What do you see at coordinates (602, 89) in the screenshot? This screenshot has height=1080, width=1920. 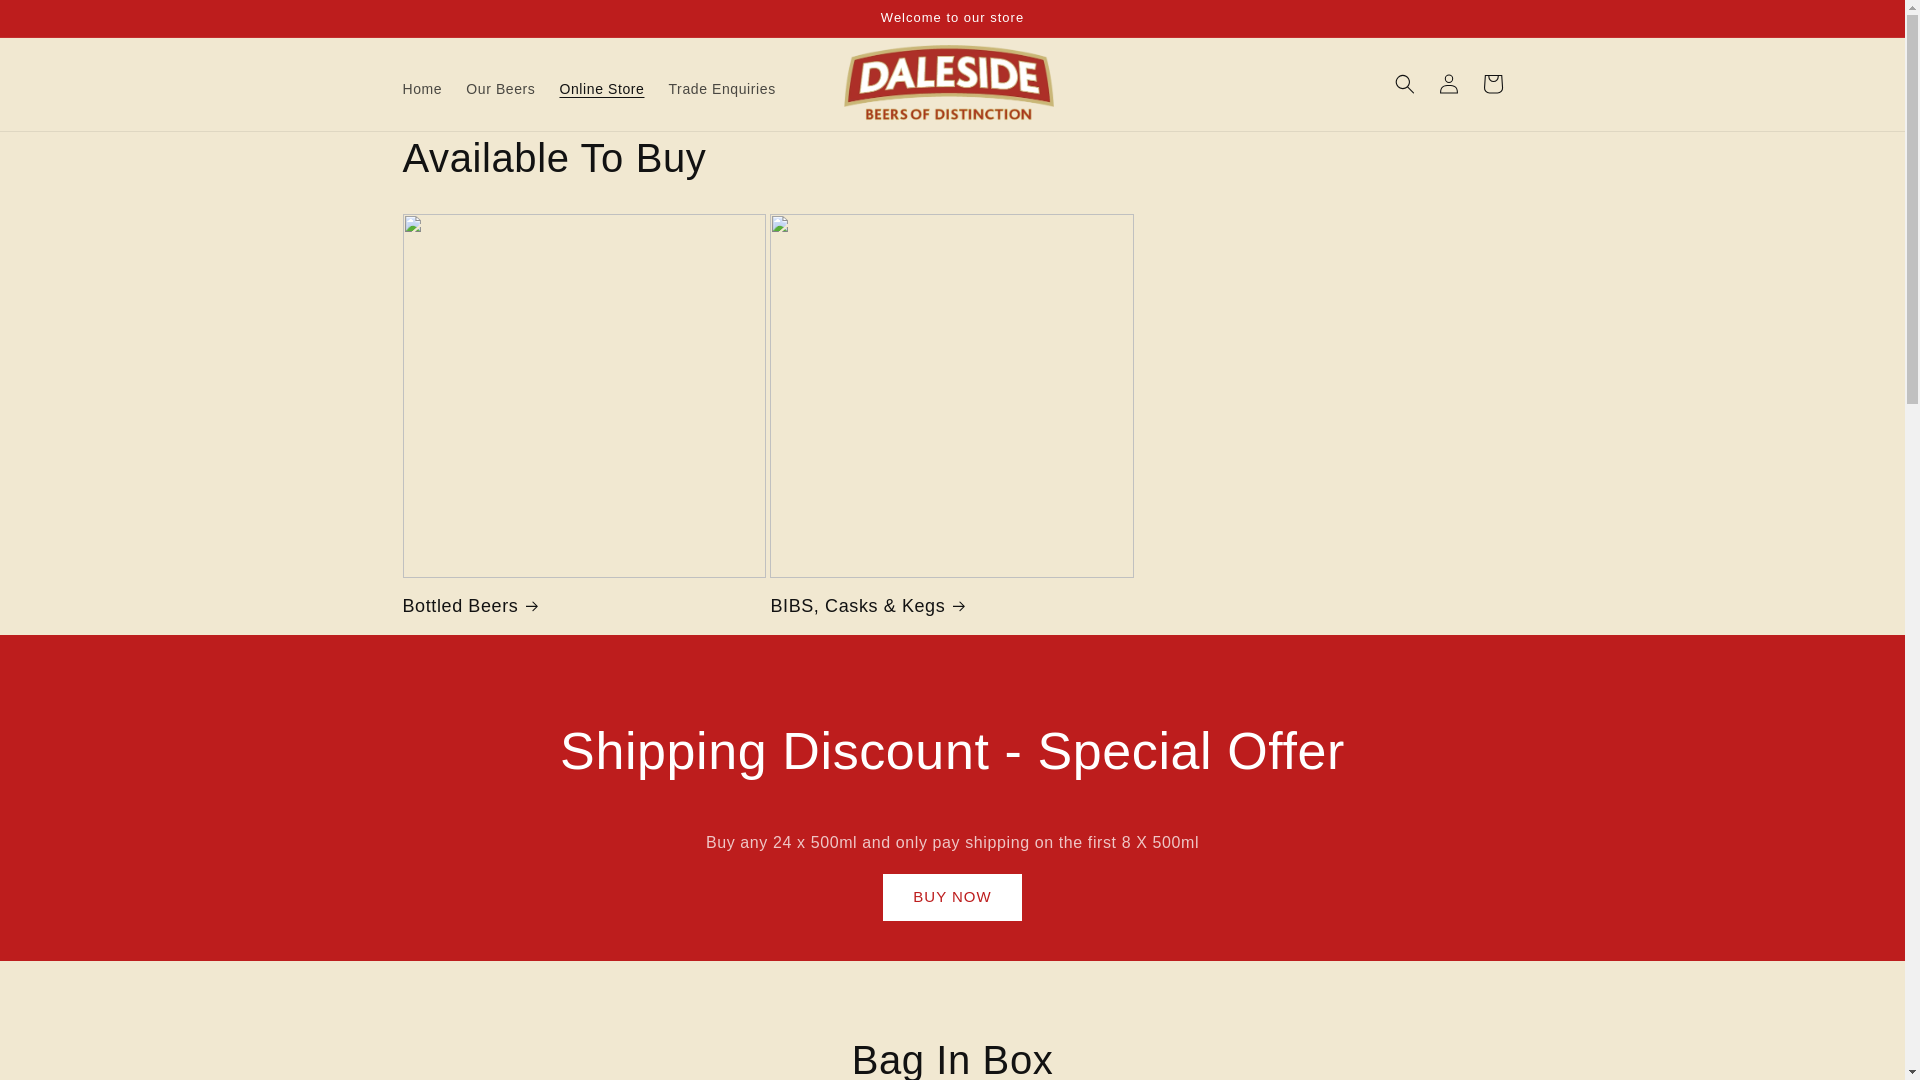 I see `Online Store` at bounding box center [602, 89].